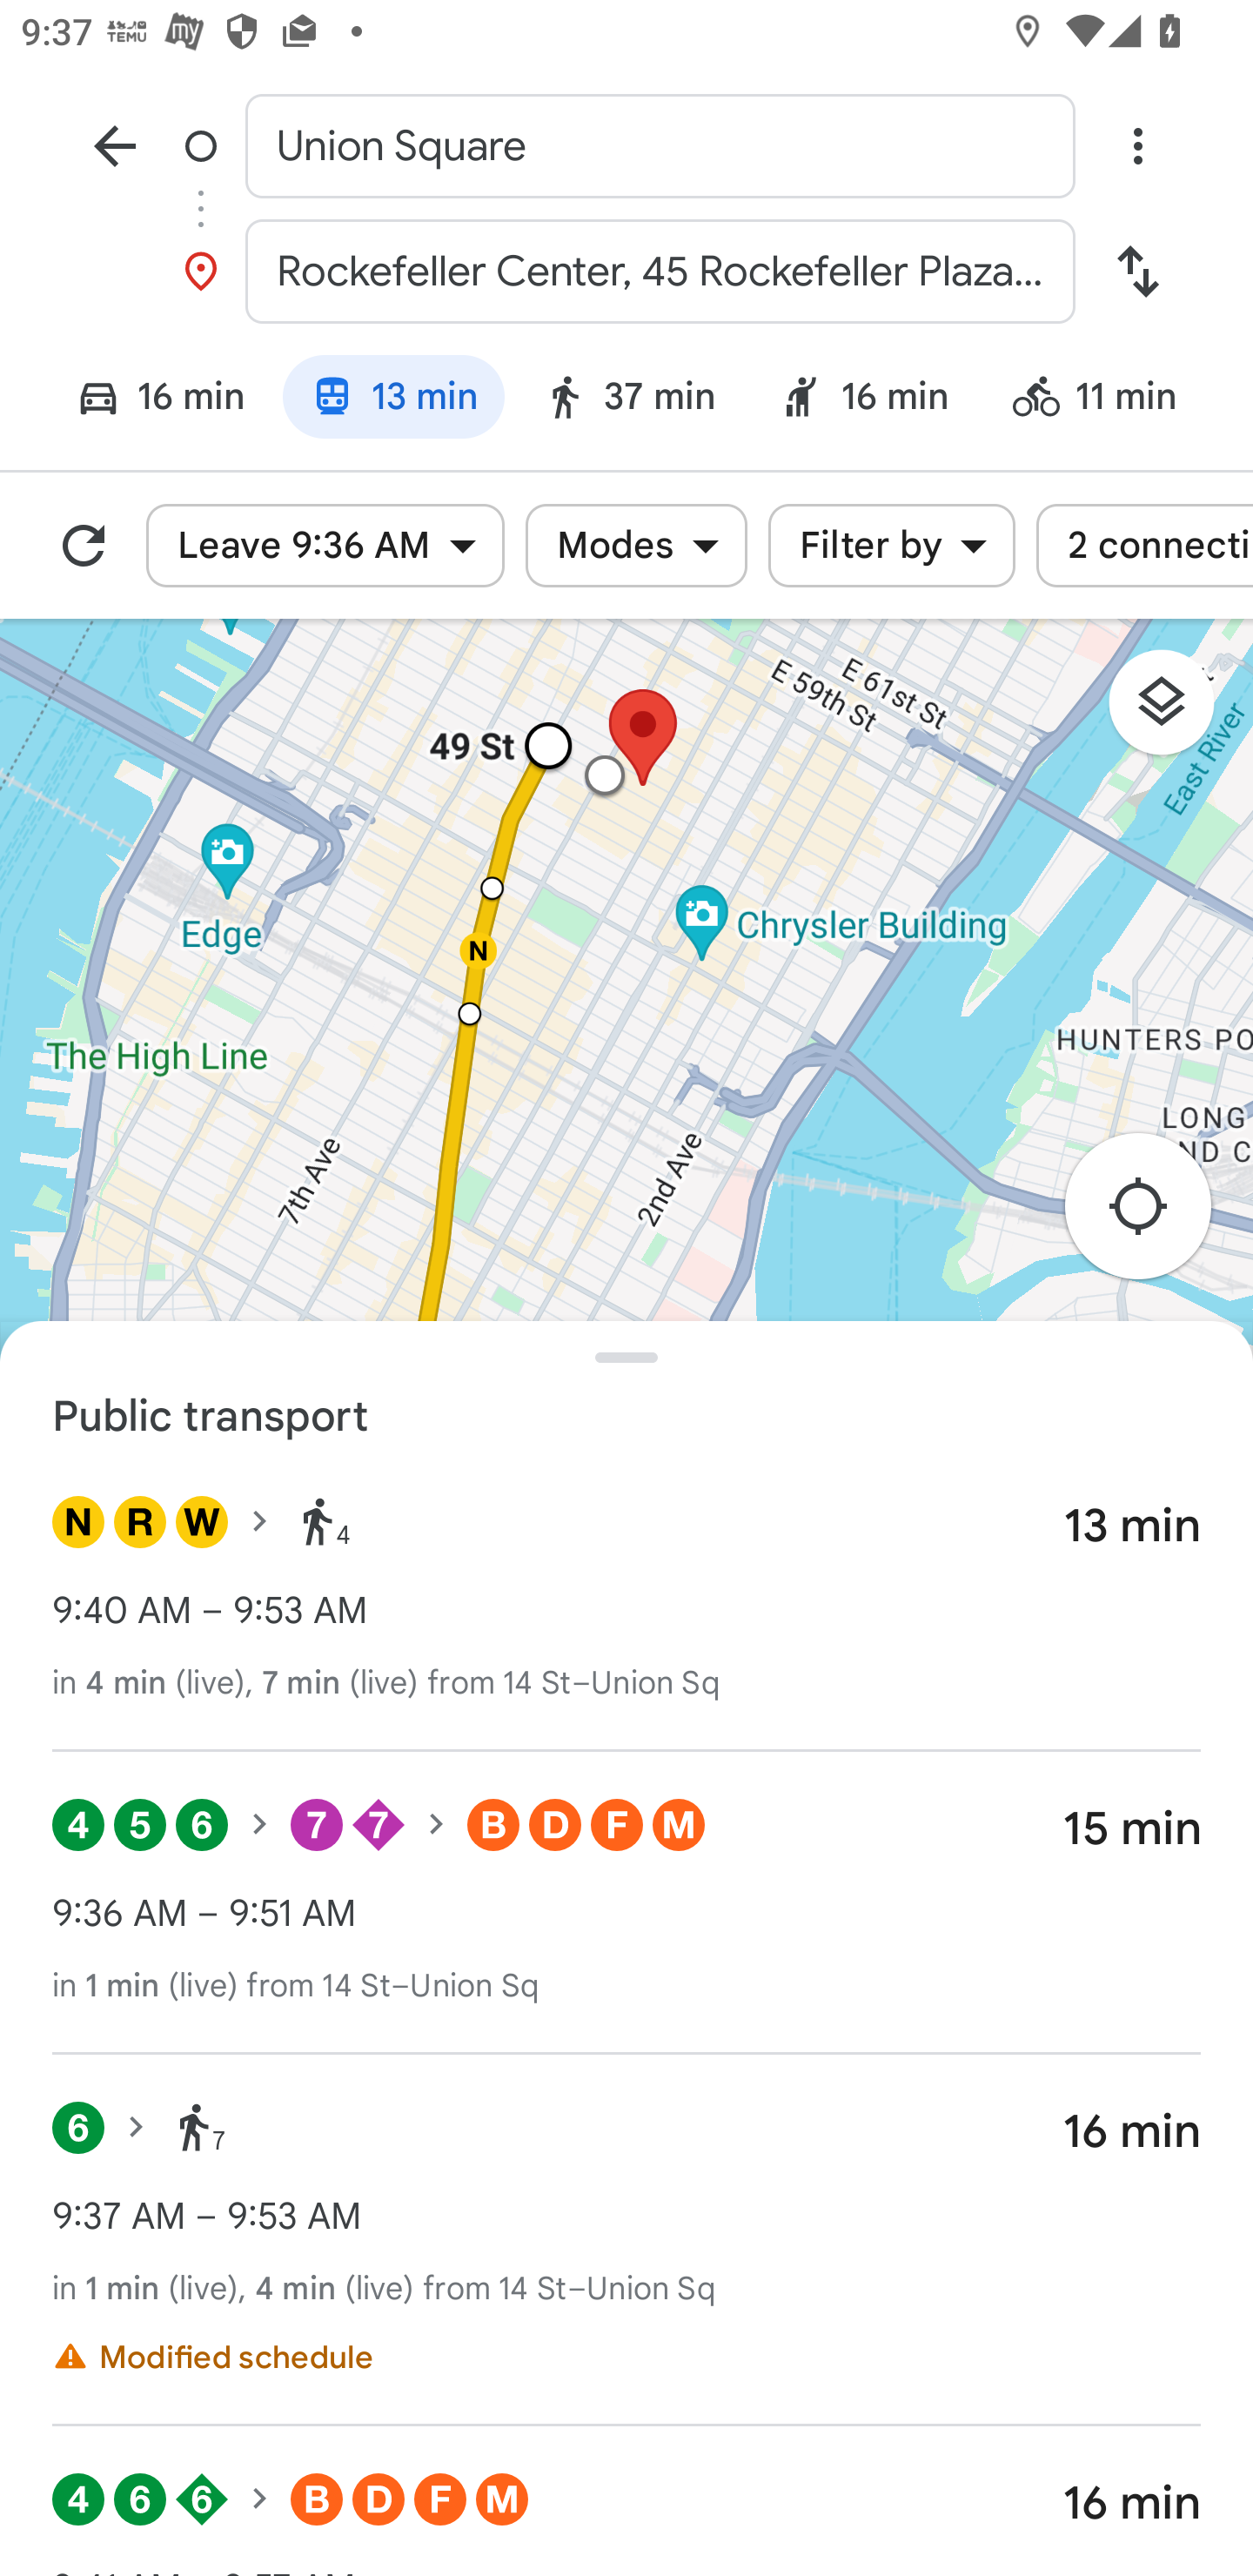  I want to click on Swap start and destination, so click(1137, 272).